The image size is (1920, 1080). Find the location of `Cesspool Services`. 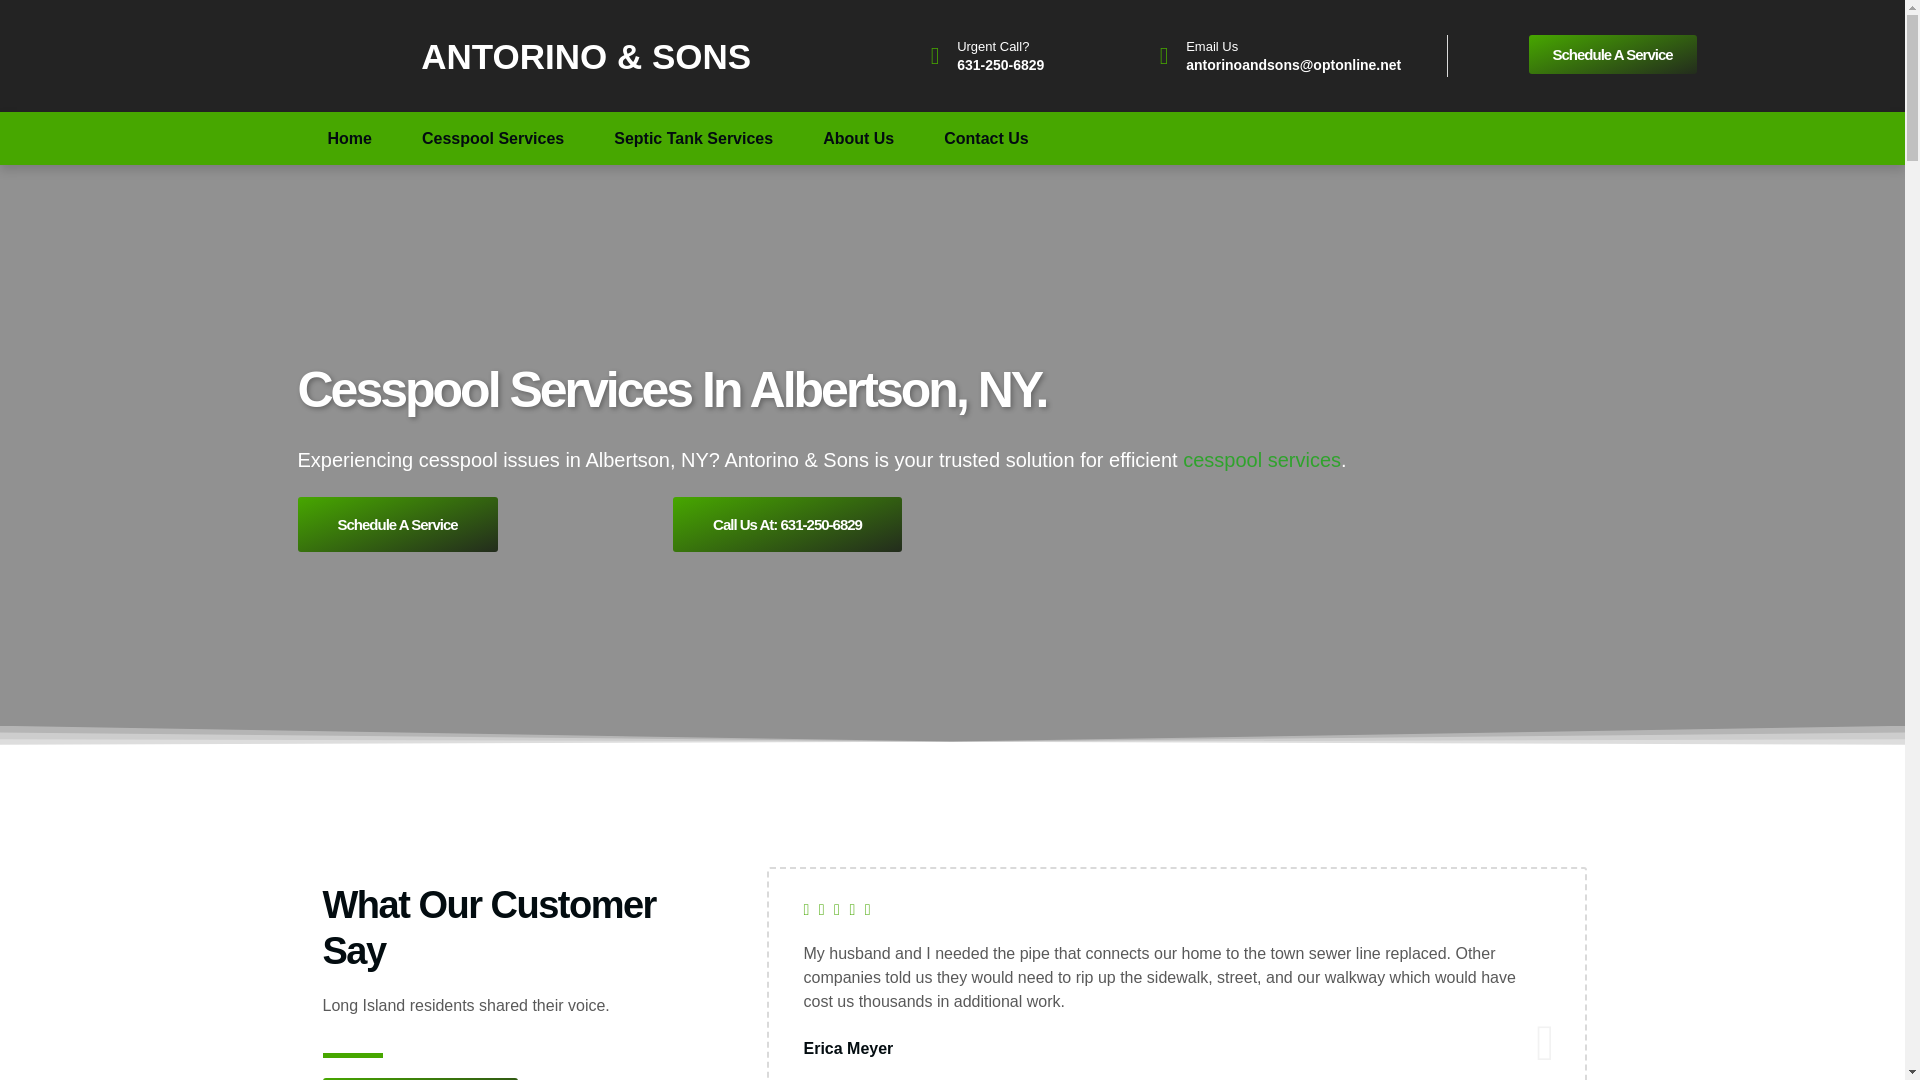

Cesspool Services is located at coordinates (493, 138).